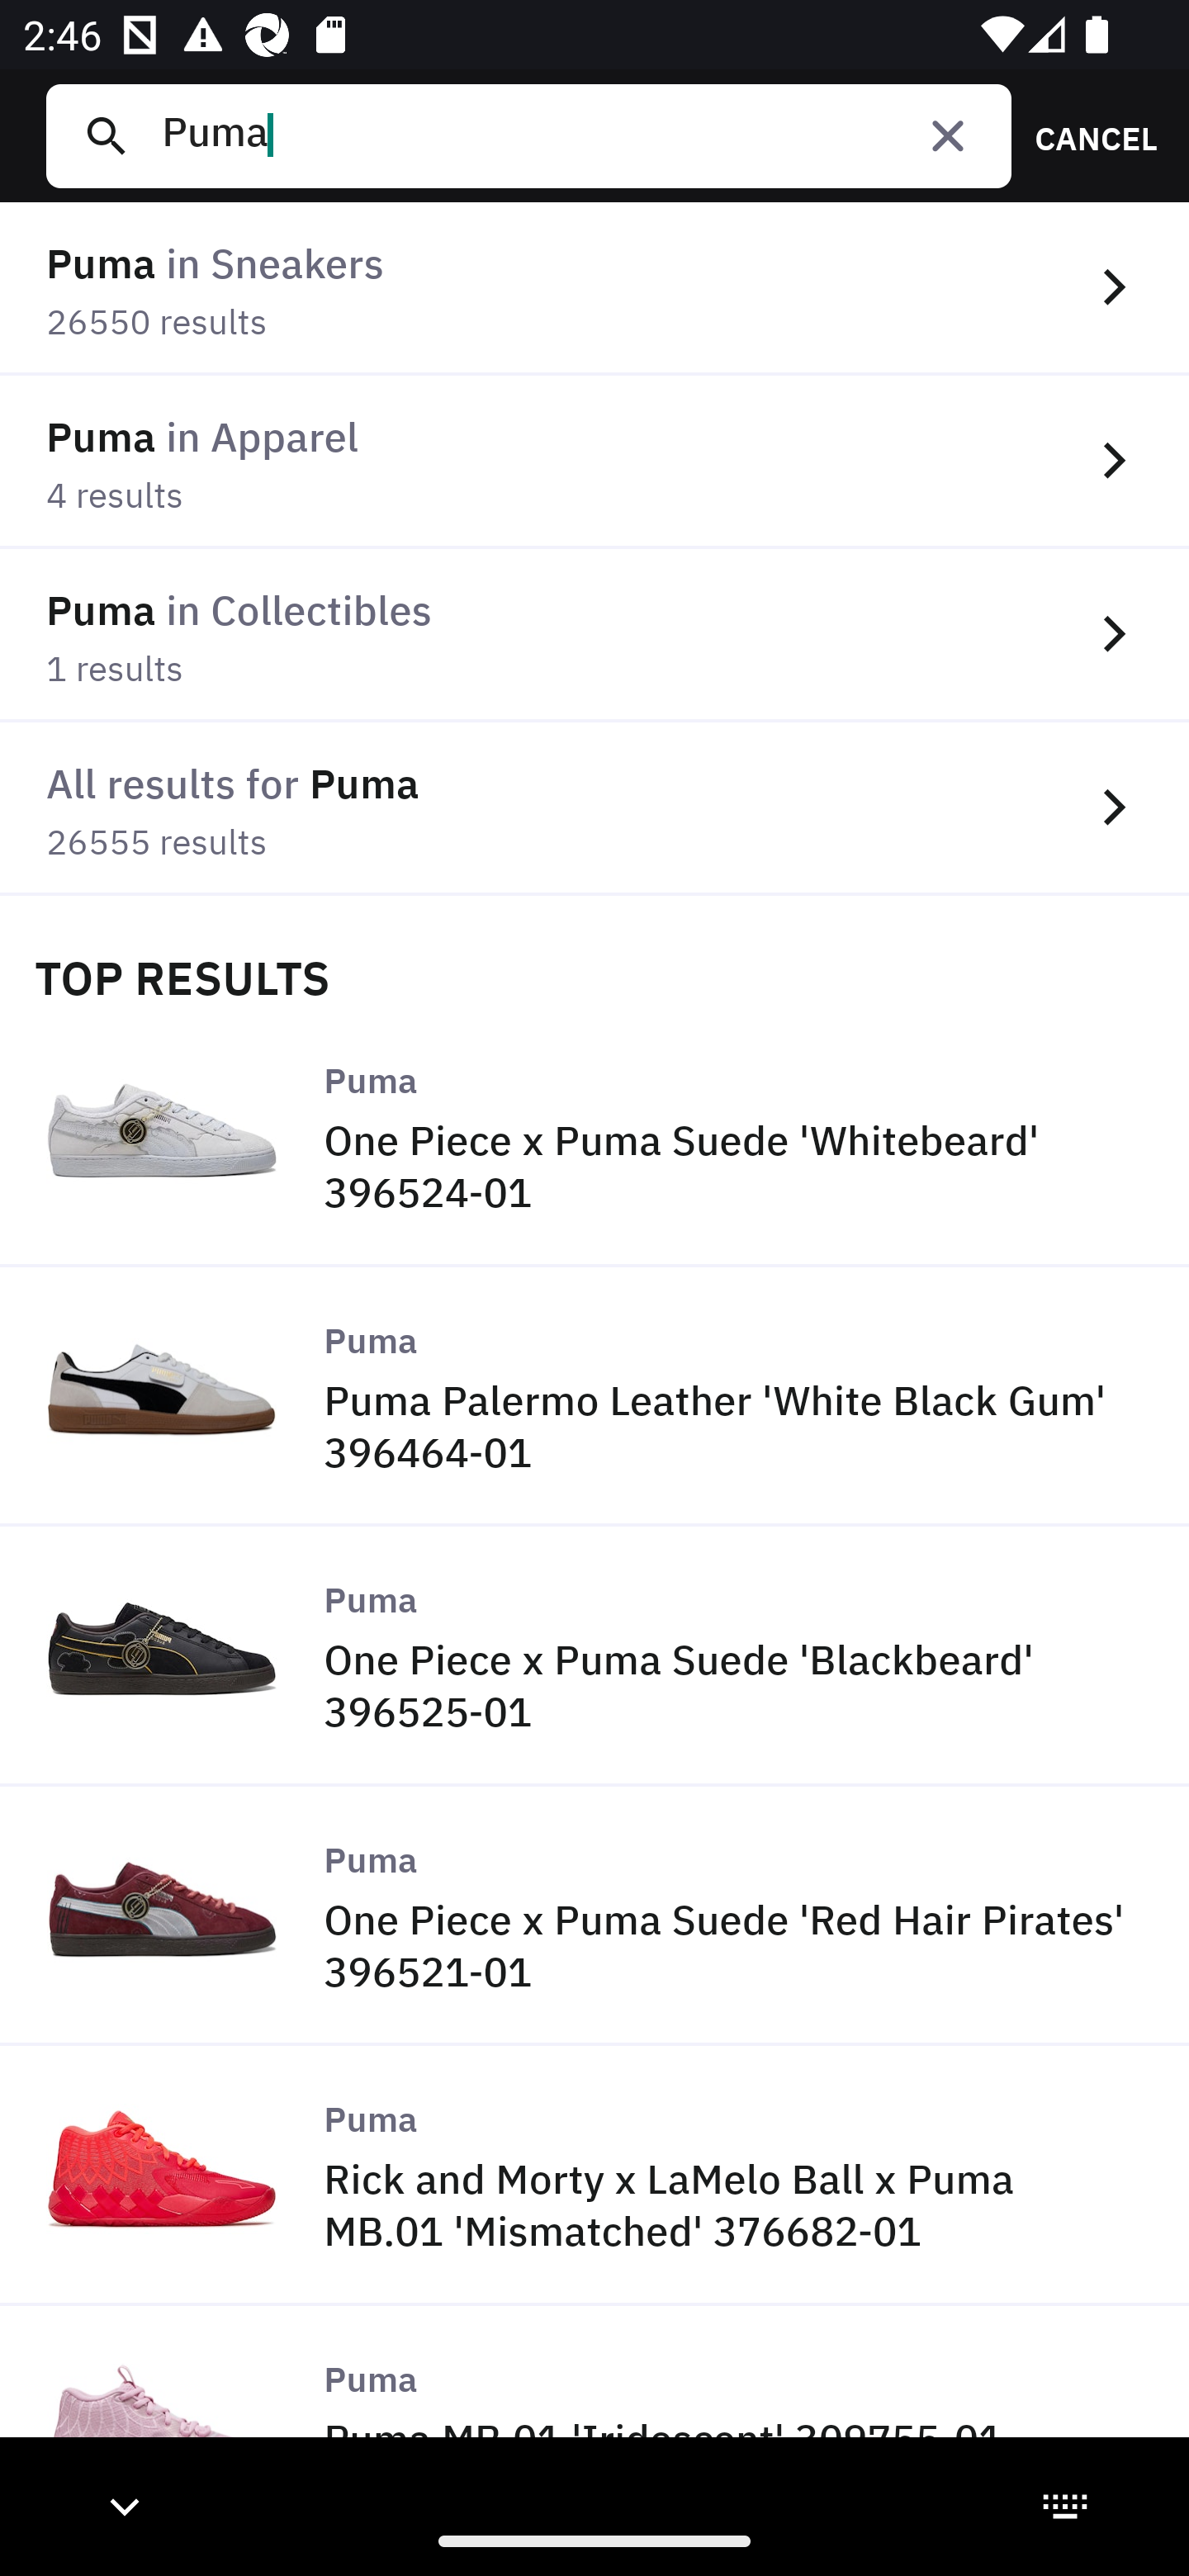  I want to click on Puma  in Apparel 4 results , so click(594, 462).